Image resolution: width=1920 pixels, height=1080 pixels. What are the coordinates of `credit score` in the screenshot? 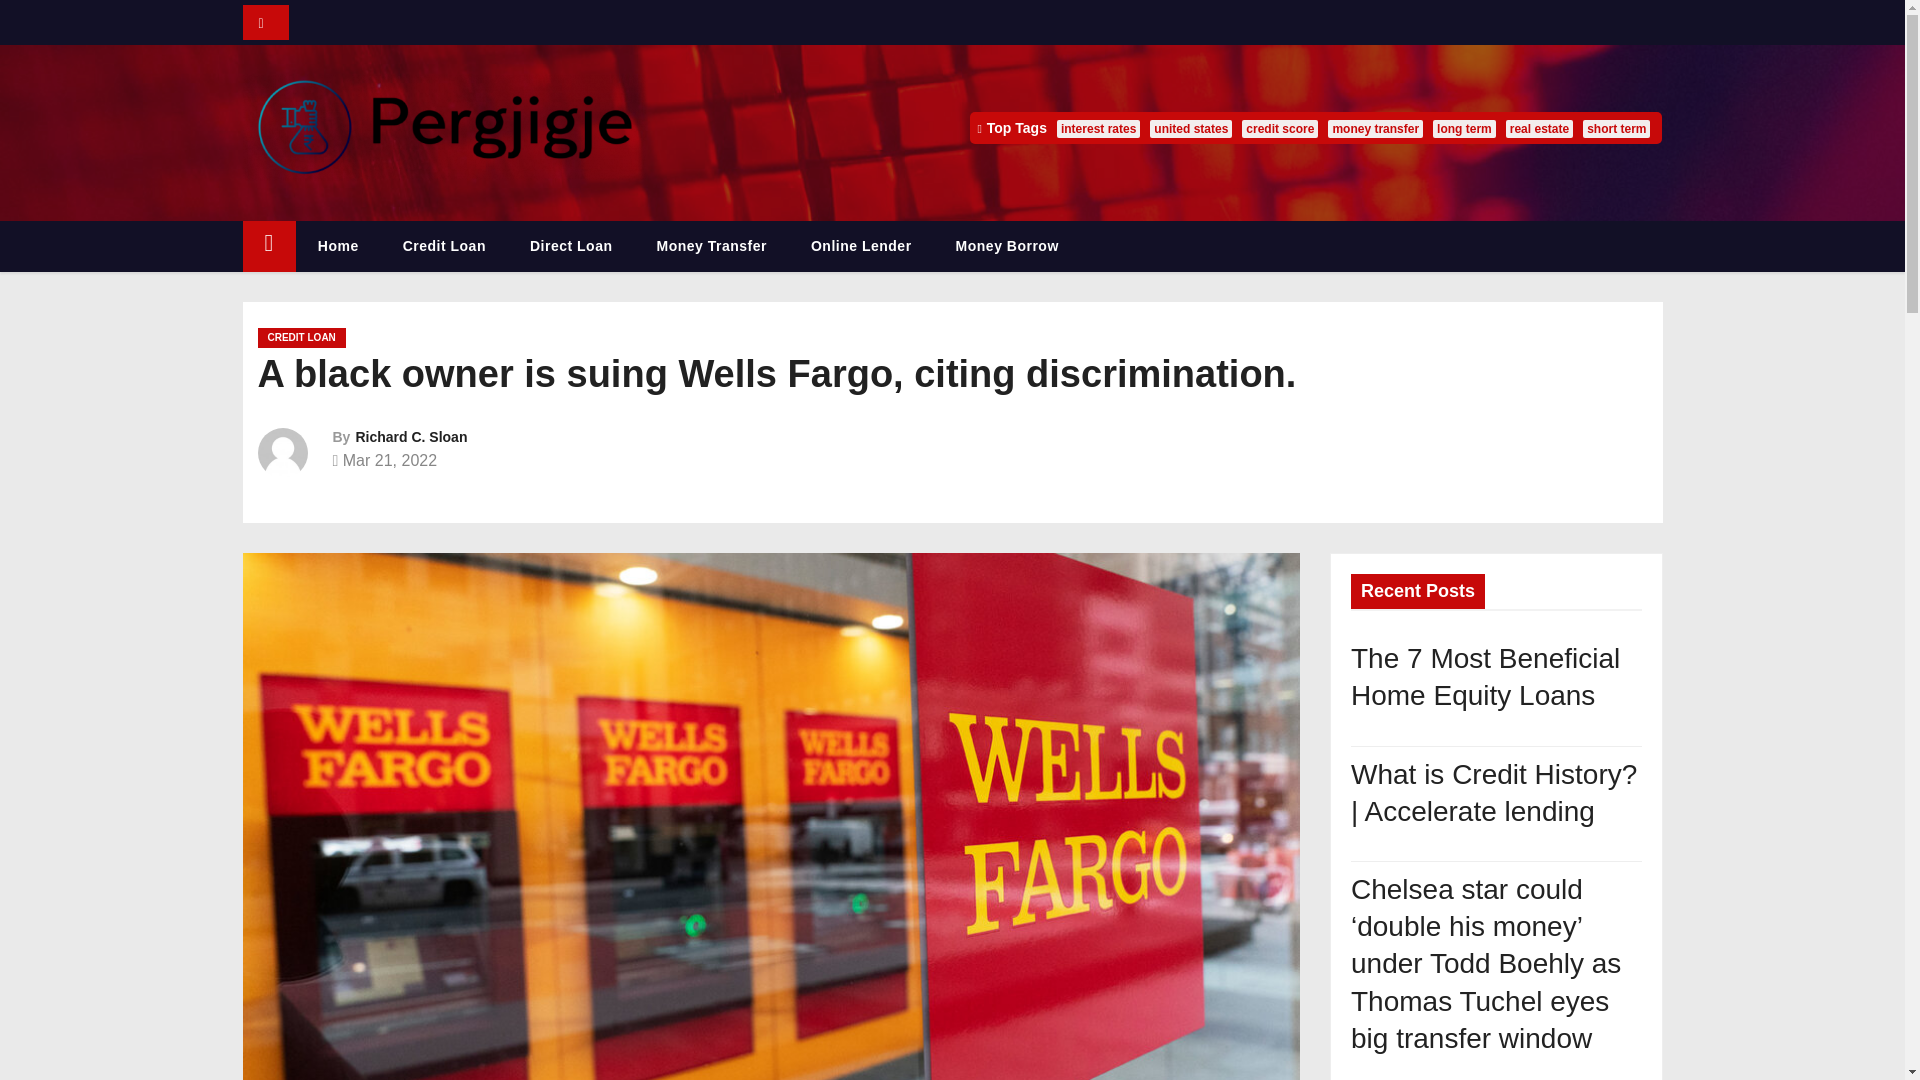 It's located at (1280, 128).